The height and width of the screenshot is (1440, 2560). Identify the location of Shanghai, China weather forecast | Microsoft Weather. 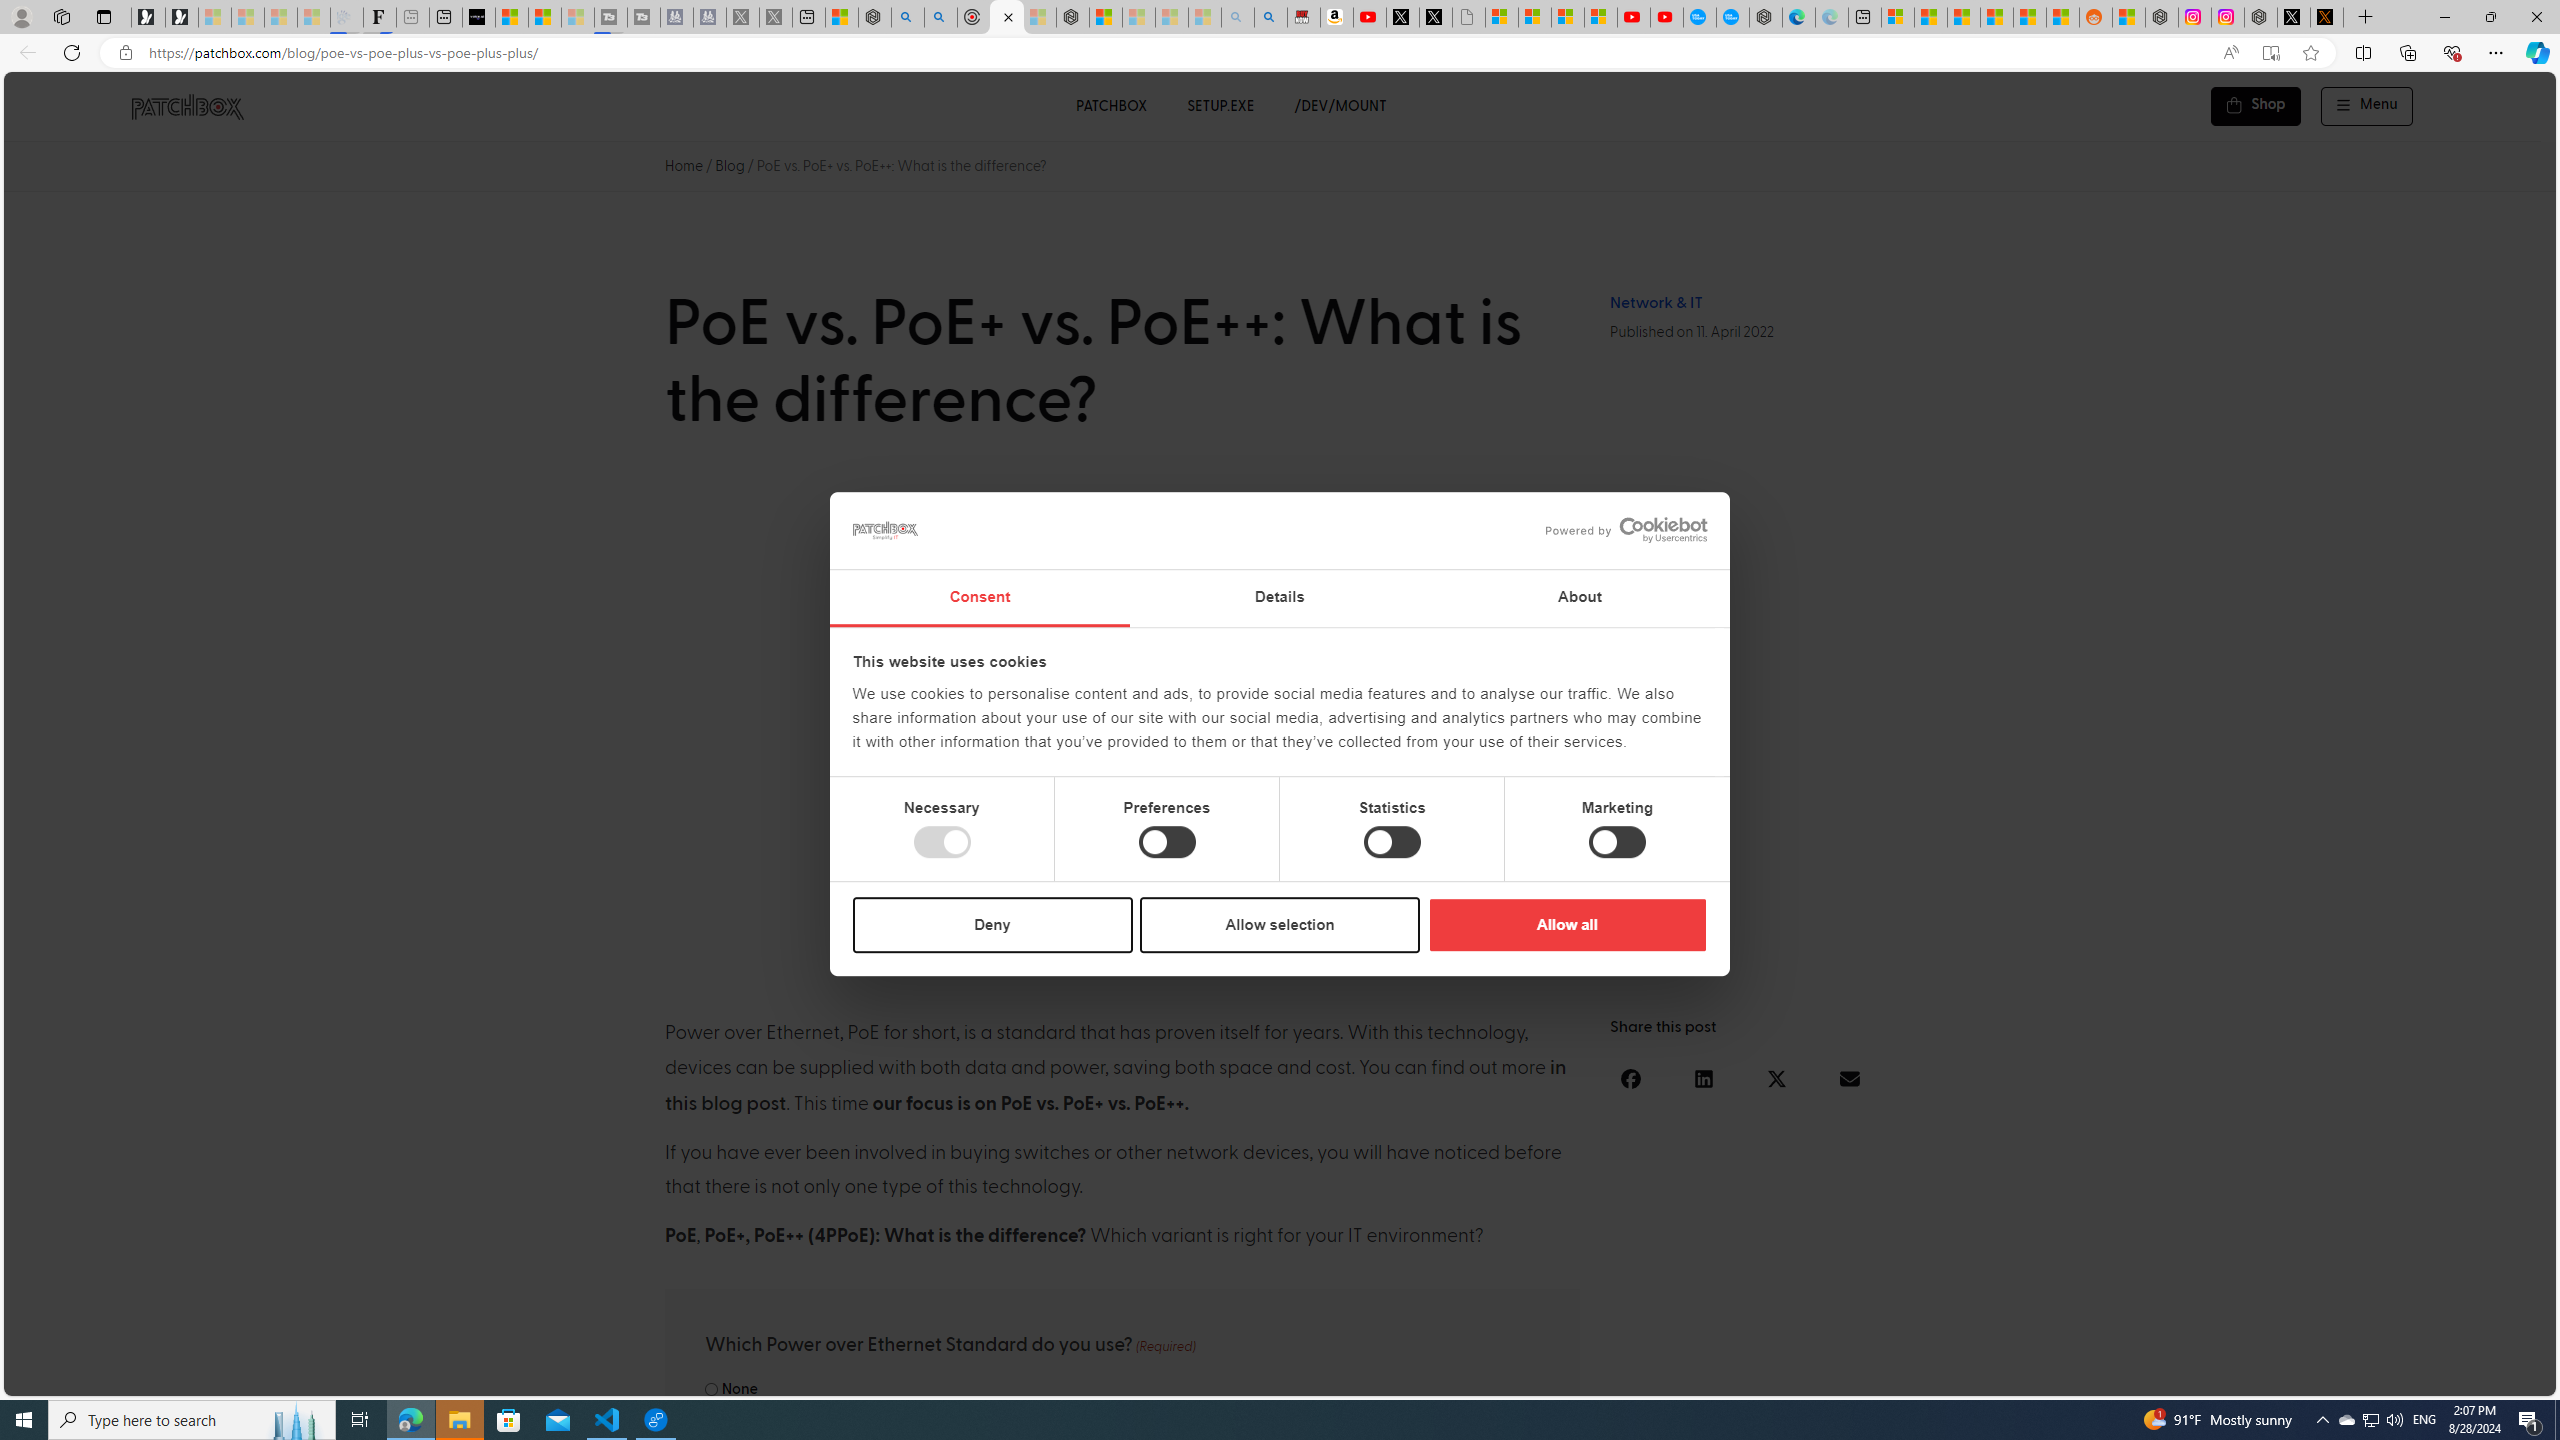
(1931, 17).